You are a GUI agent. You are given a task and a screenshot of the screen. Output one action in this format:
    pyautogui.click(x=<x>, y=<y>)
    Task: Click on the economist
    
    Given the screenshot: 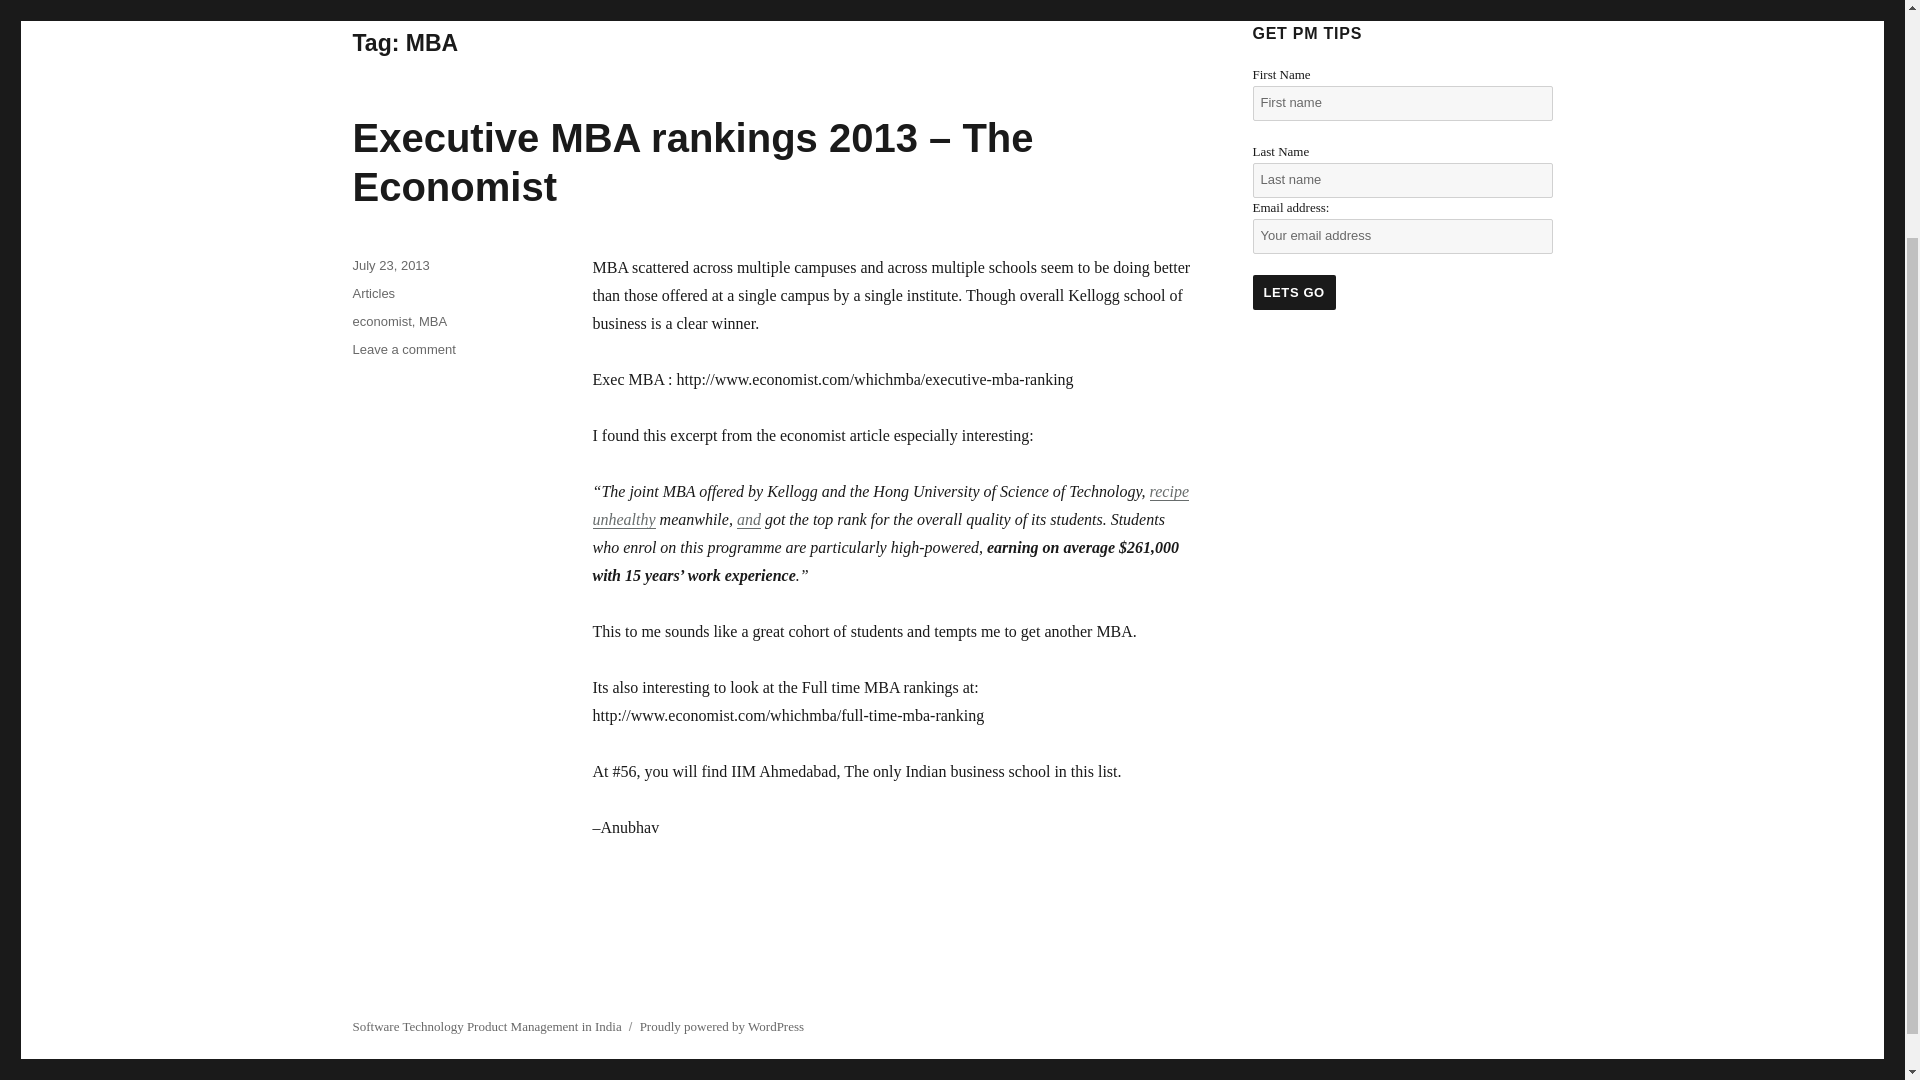 What is the action you would take?
    pyautogui.click(x=380, y=322)
    